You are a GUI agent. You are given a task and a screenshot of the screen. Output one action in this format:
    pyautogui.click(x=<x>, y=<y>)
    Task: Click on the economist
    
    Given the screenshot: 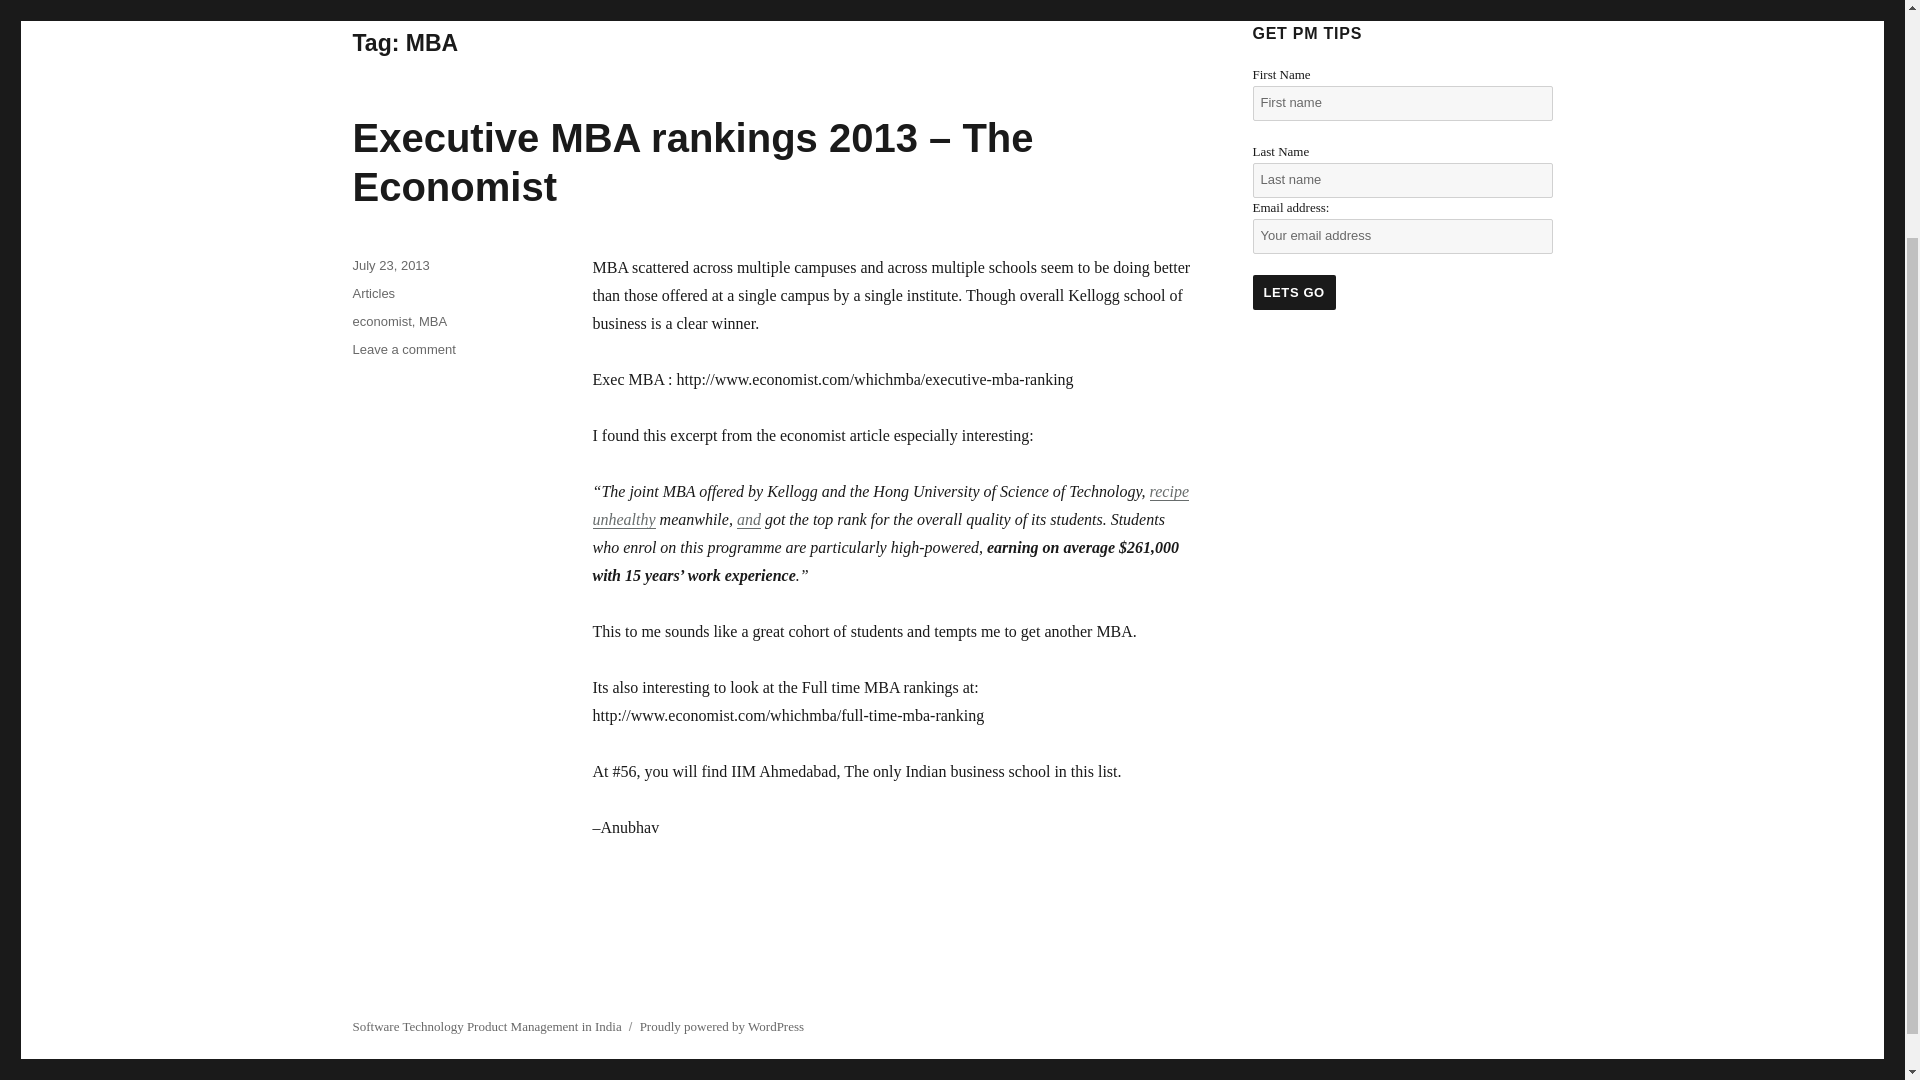 What is the action you would take?
    pyautogui.click(x=380, y=322)
    